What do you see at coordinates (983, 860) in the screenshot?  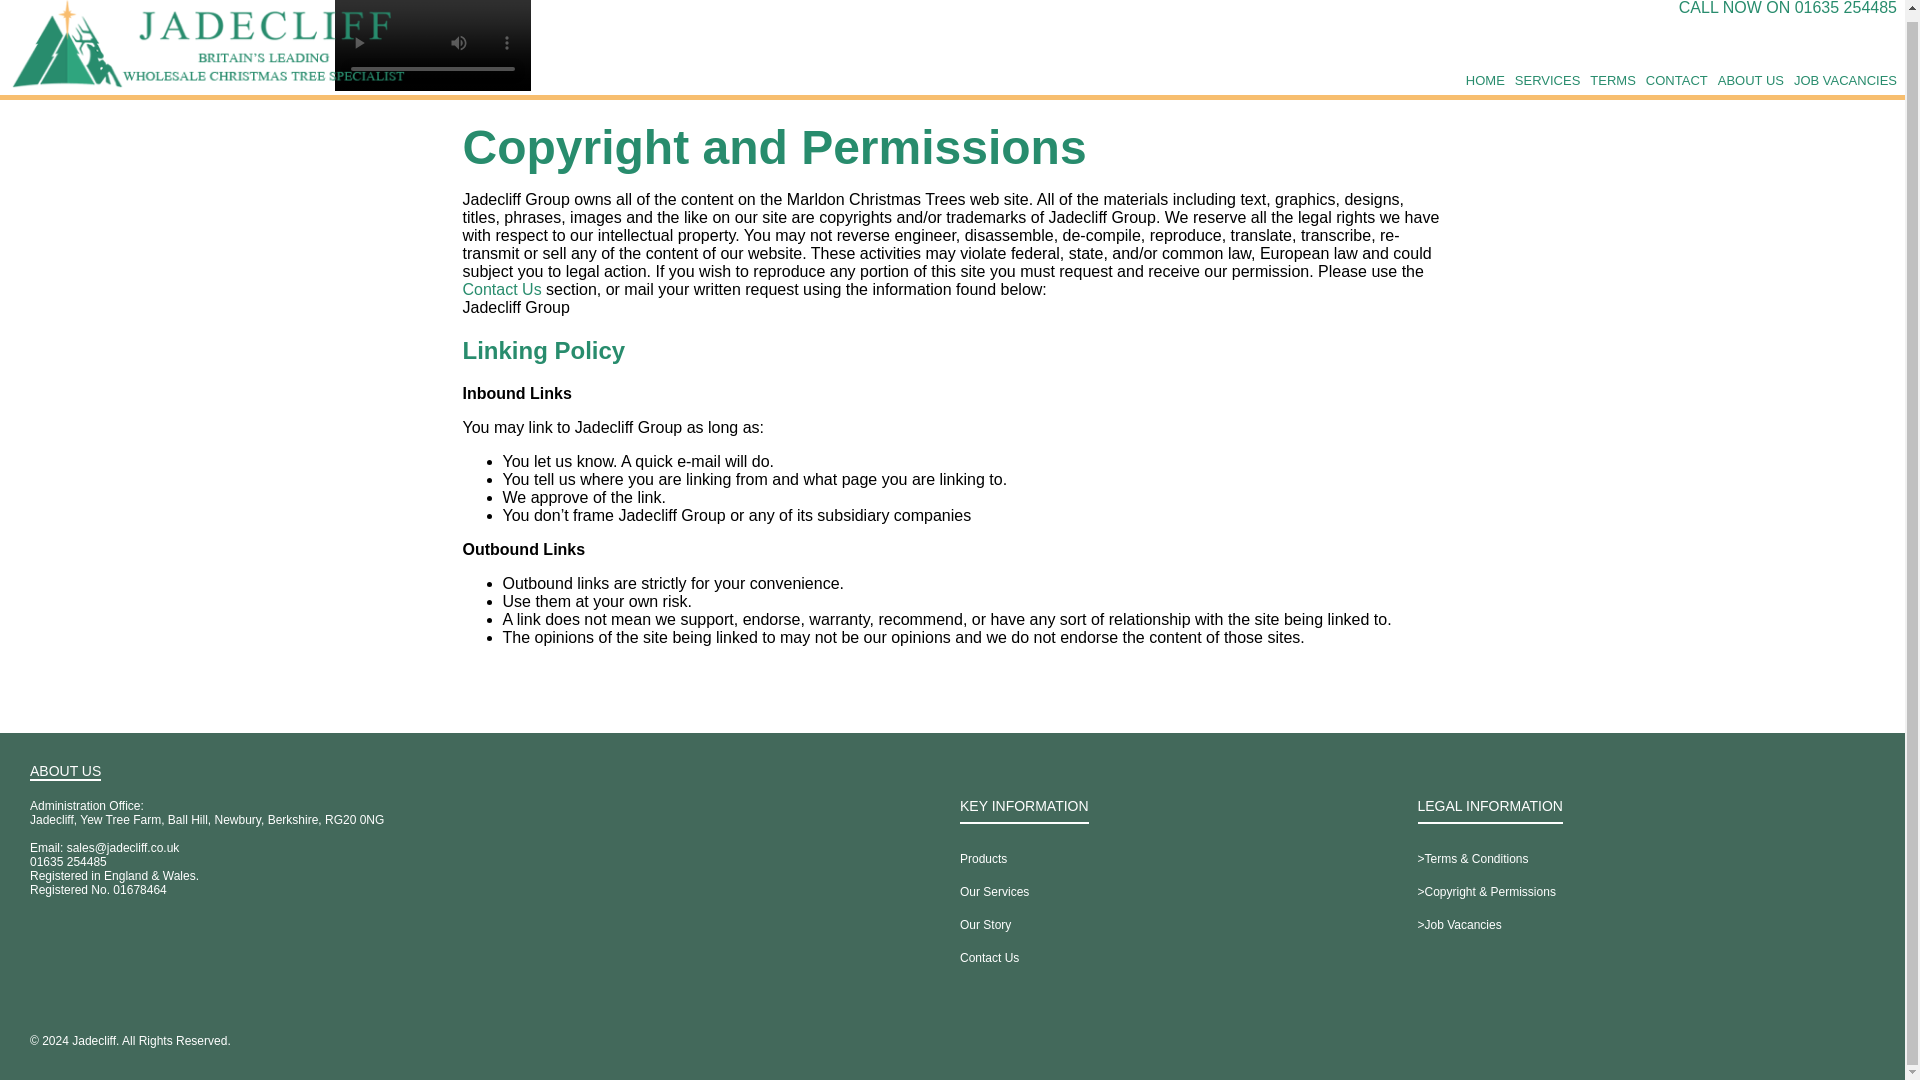 I see `Products` at bounding box center [983, 860].